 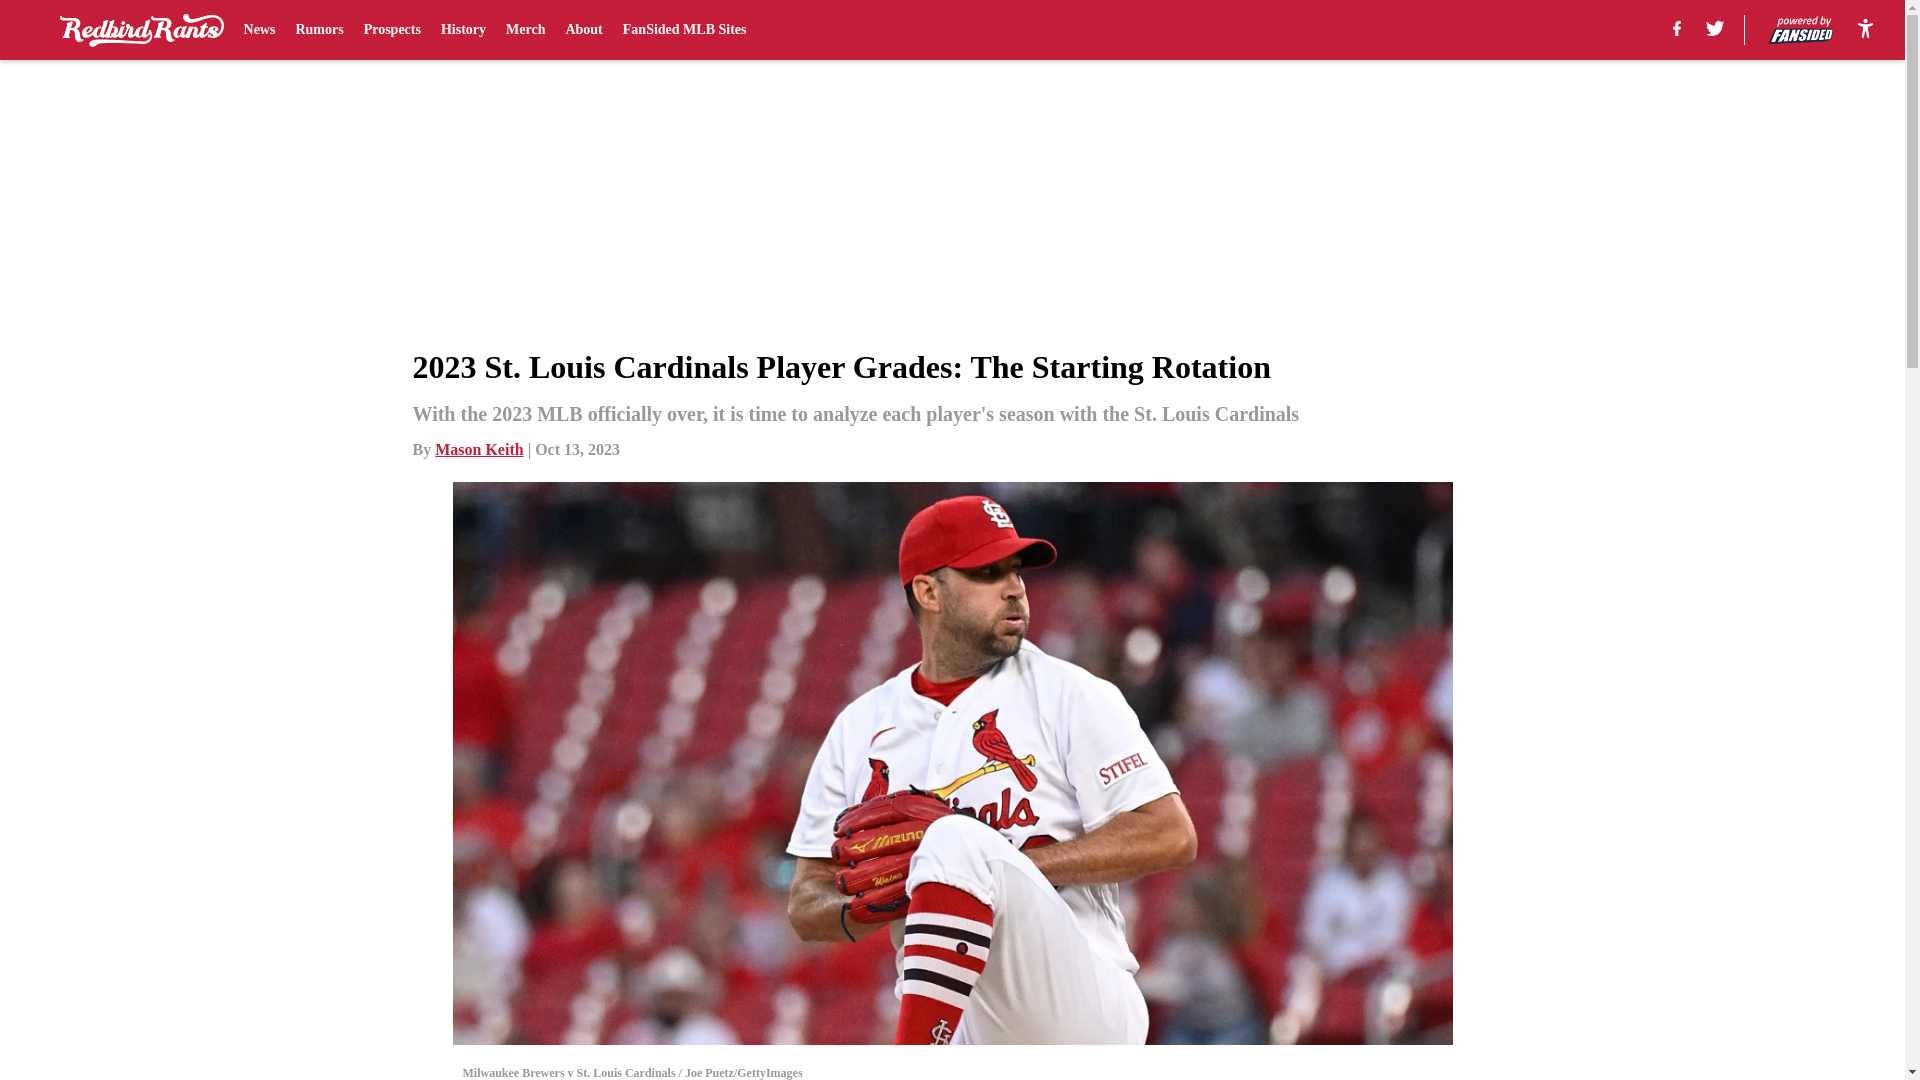 I want to click on News, so click(x=260, y=30).